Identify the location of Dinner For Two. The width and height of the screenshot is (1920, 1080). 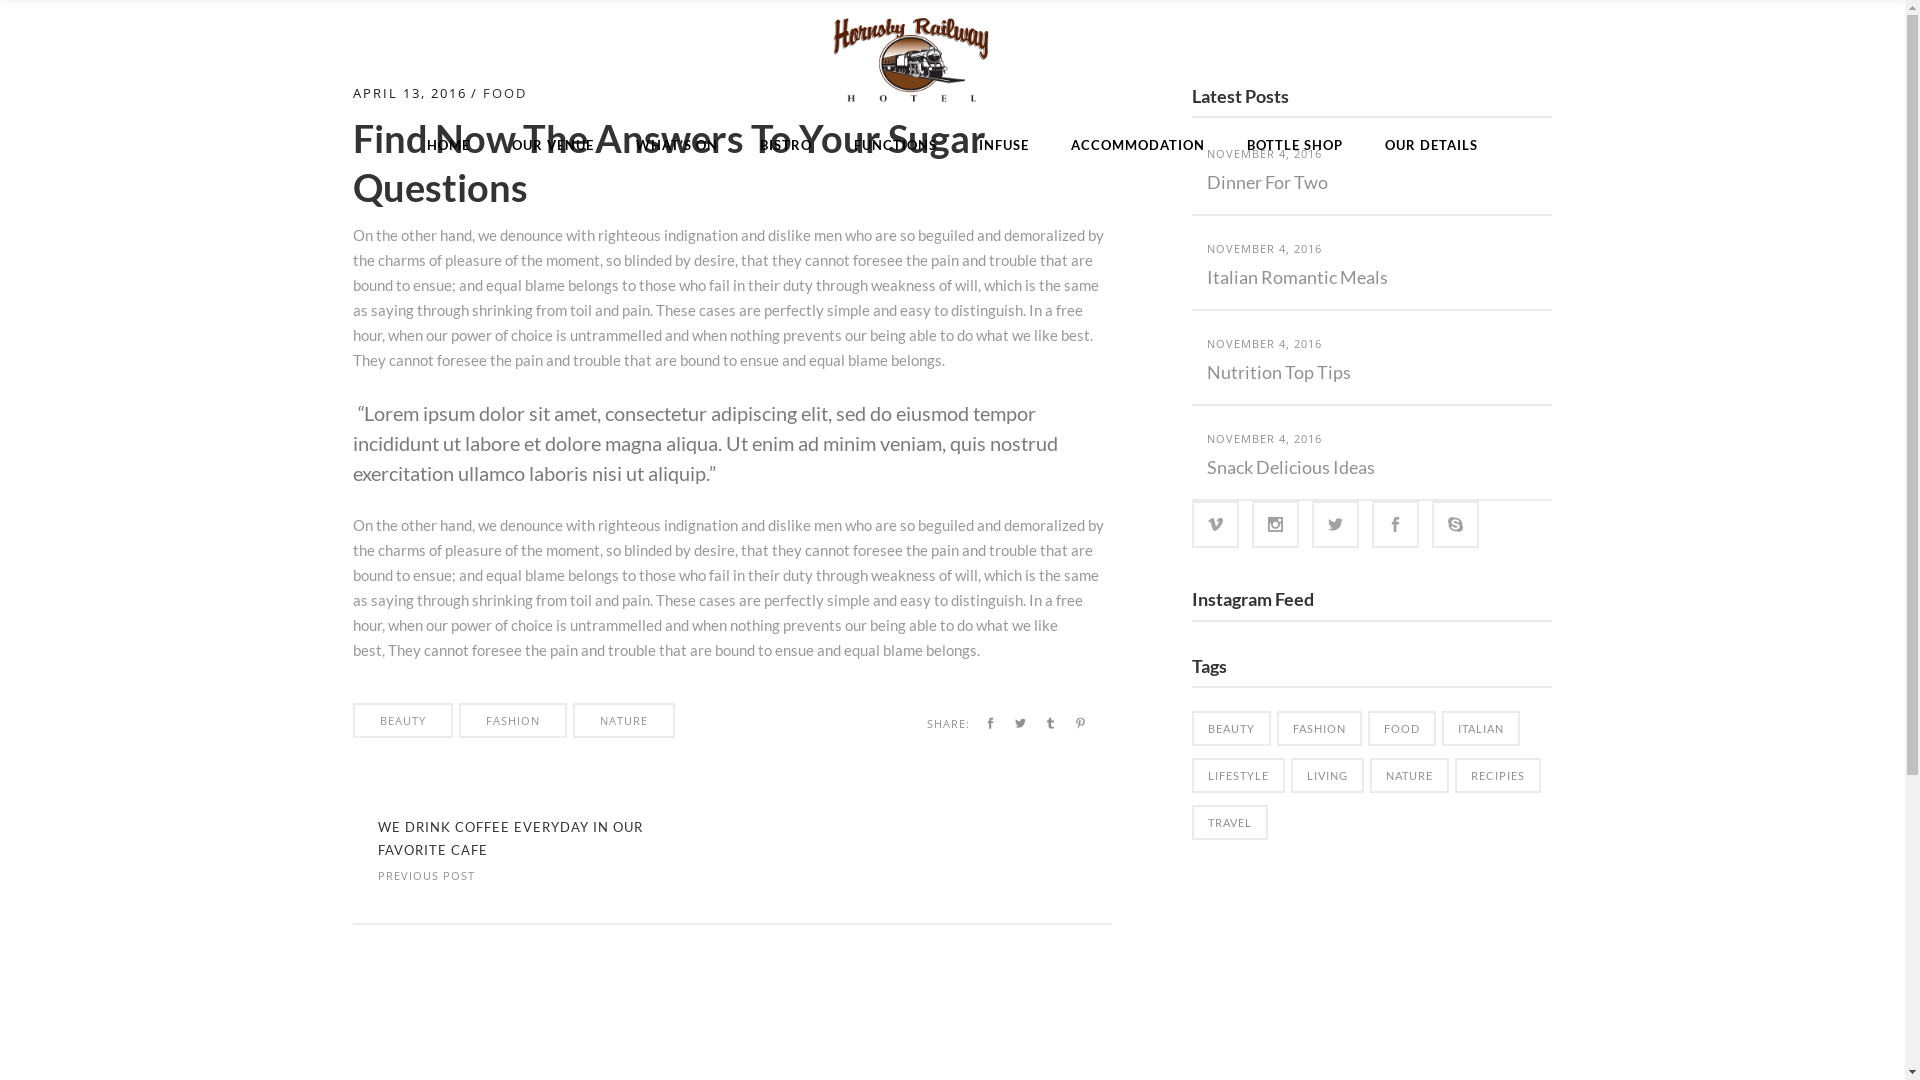
(1268, 182).